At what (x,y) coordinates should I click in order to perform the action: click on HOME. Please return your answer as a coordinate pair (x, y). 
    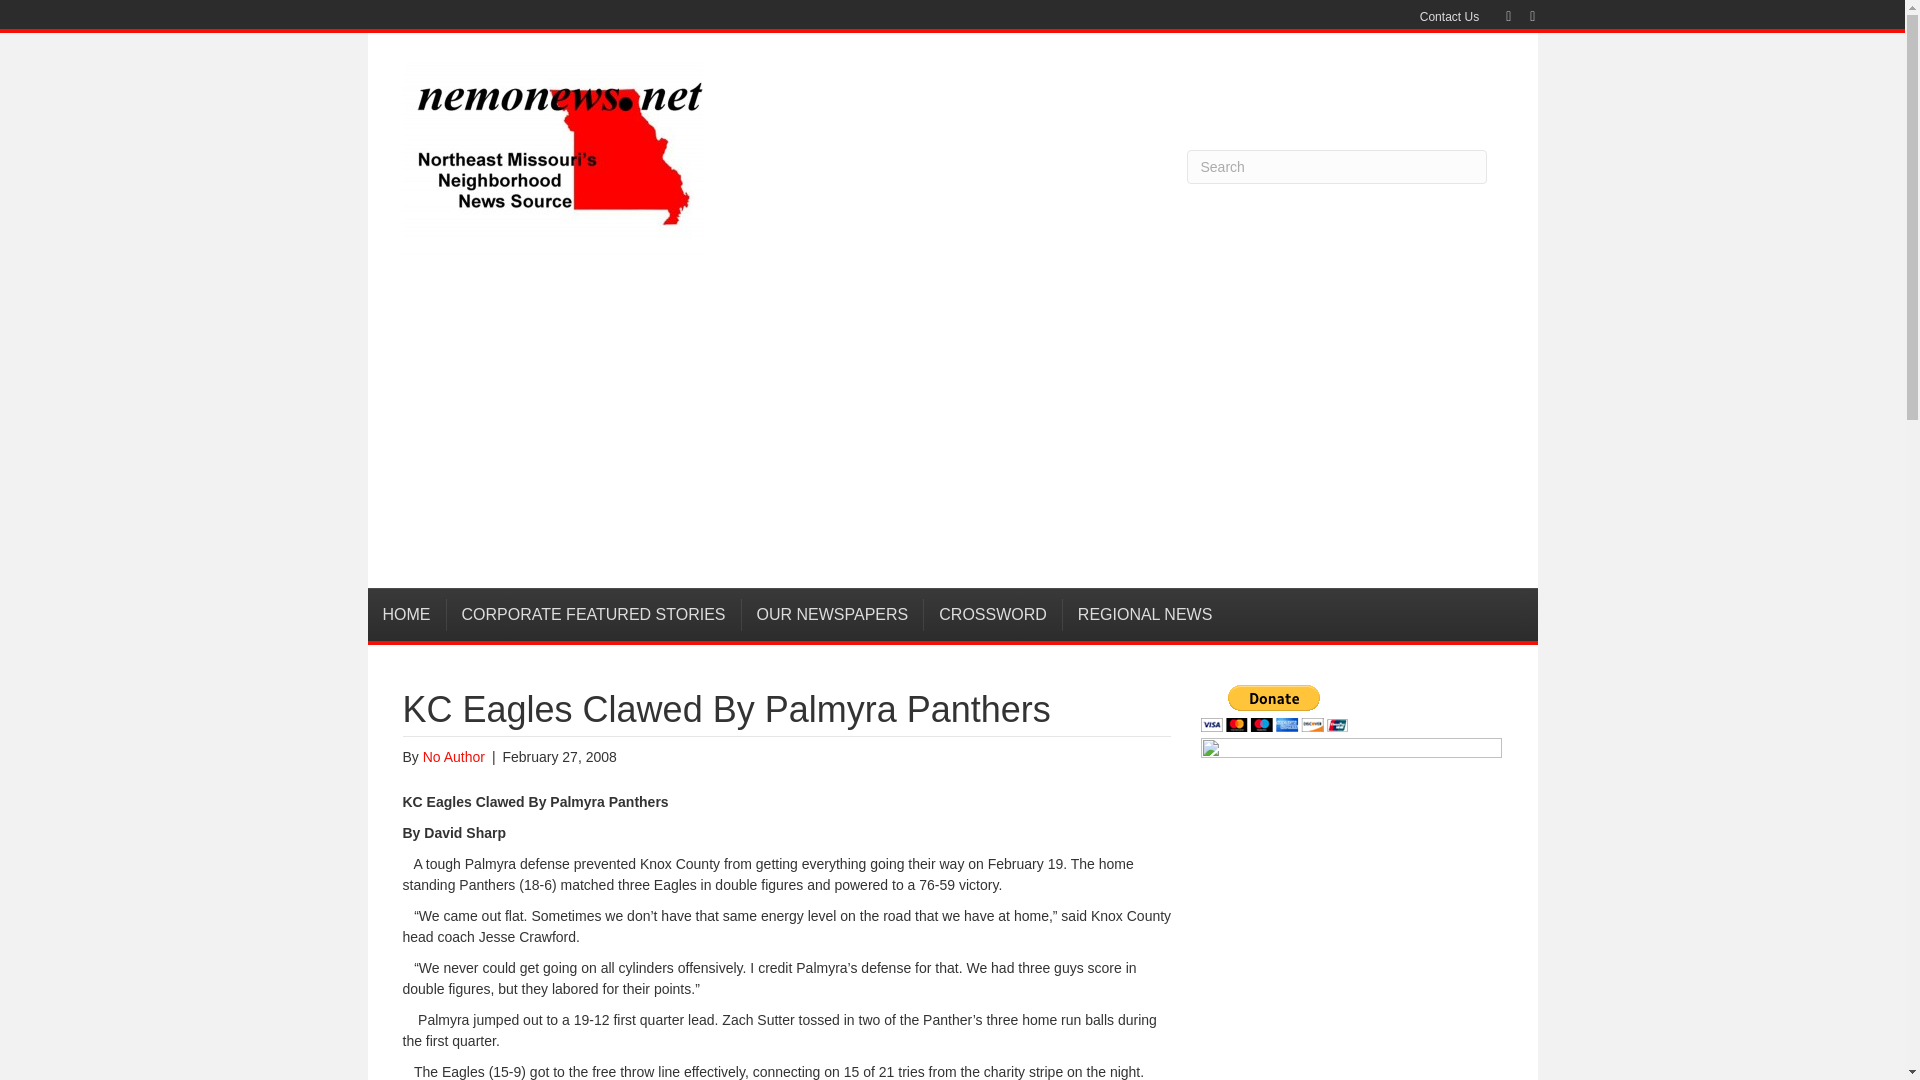
    Looking at the image, I should click on (408, 614).